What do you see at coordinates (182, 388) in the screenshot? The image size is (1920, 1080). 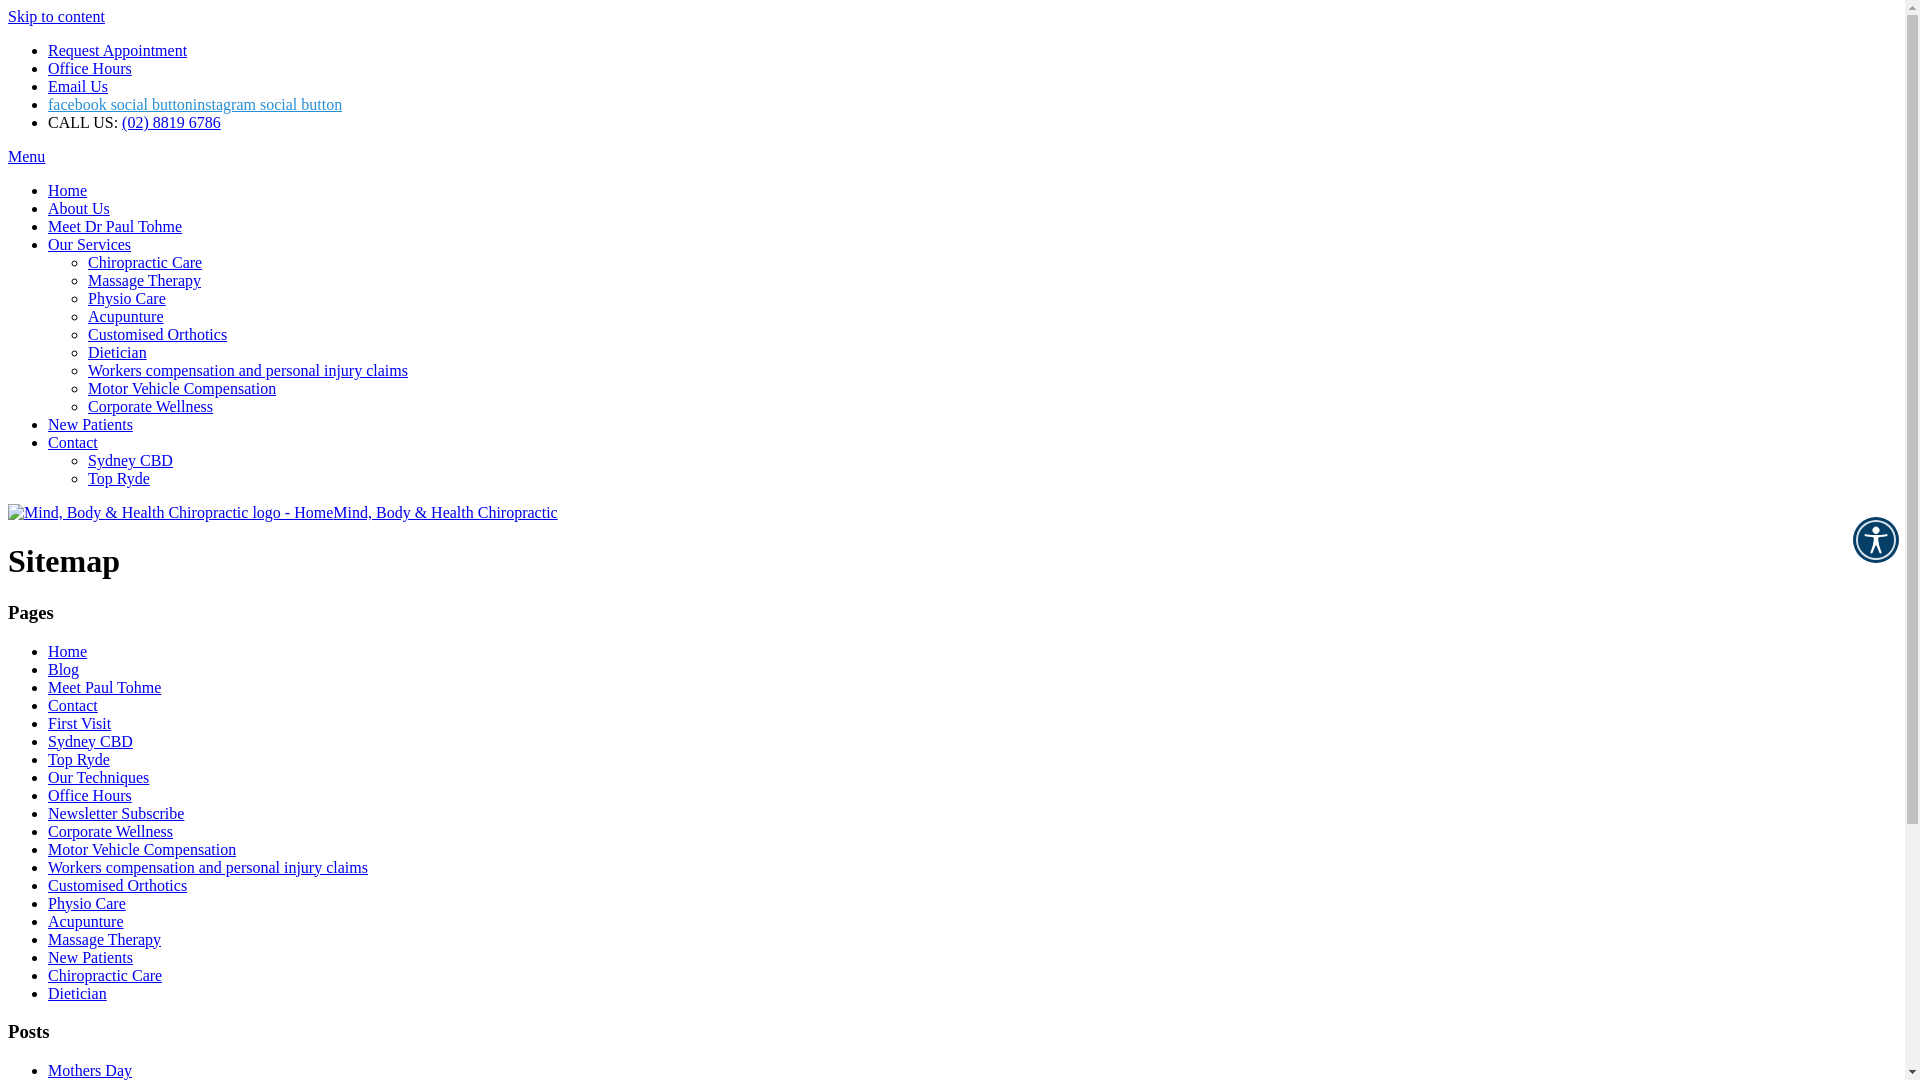 I see `Motor Vehicle Compensation` at bounding box center [182, 388].